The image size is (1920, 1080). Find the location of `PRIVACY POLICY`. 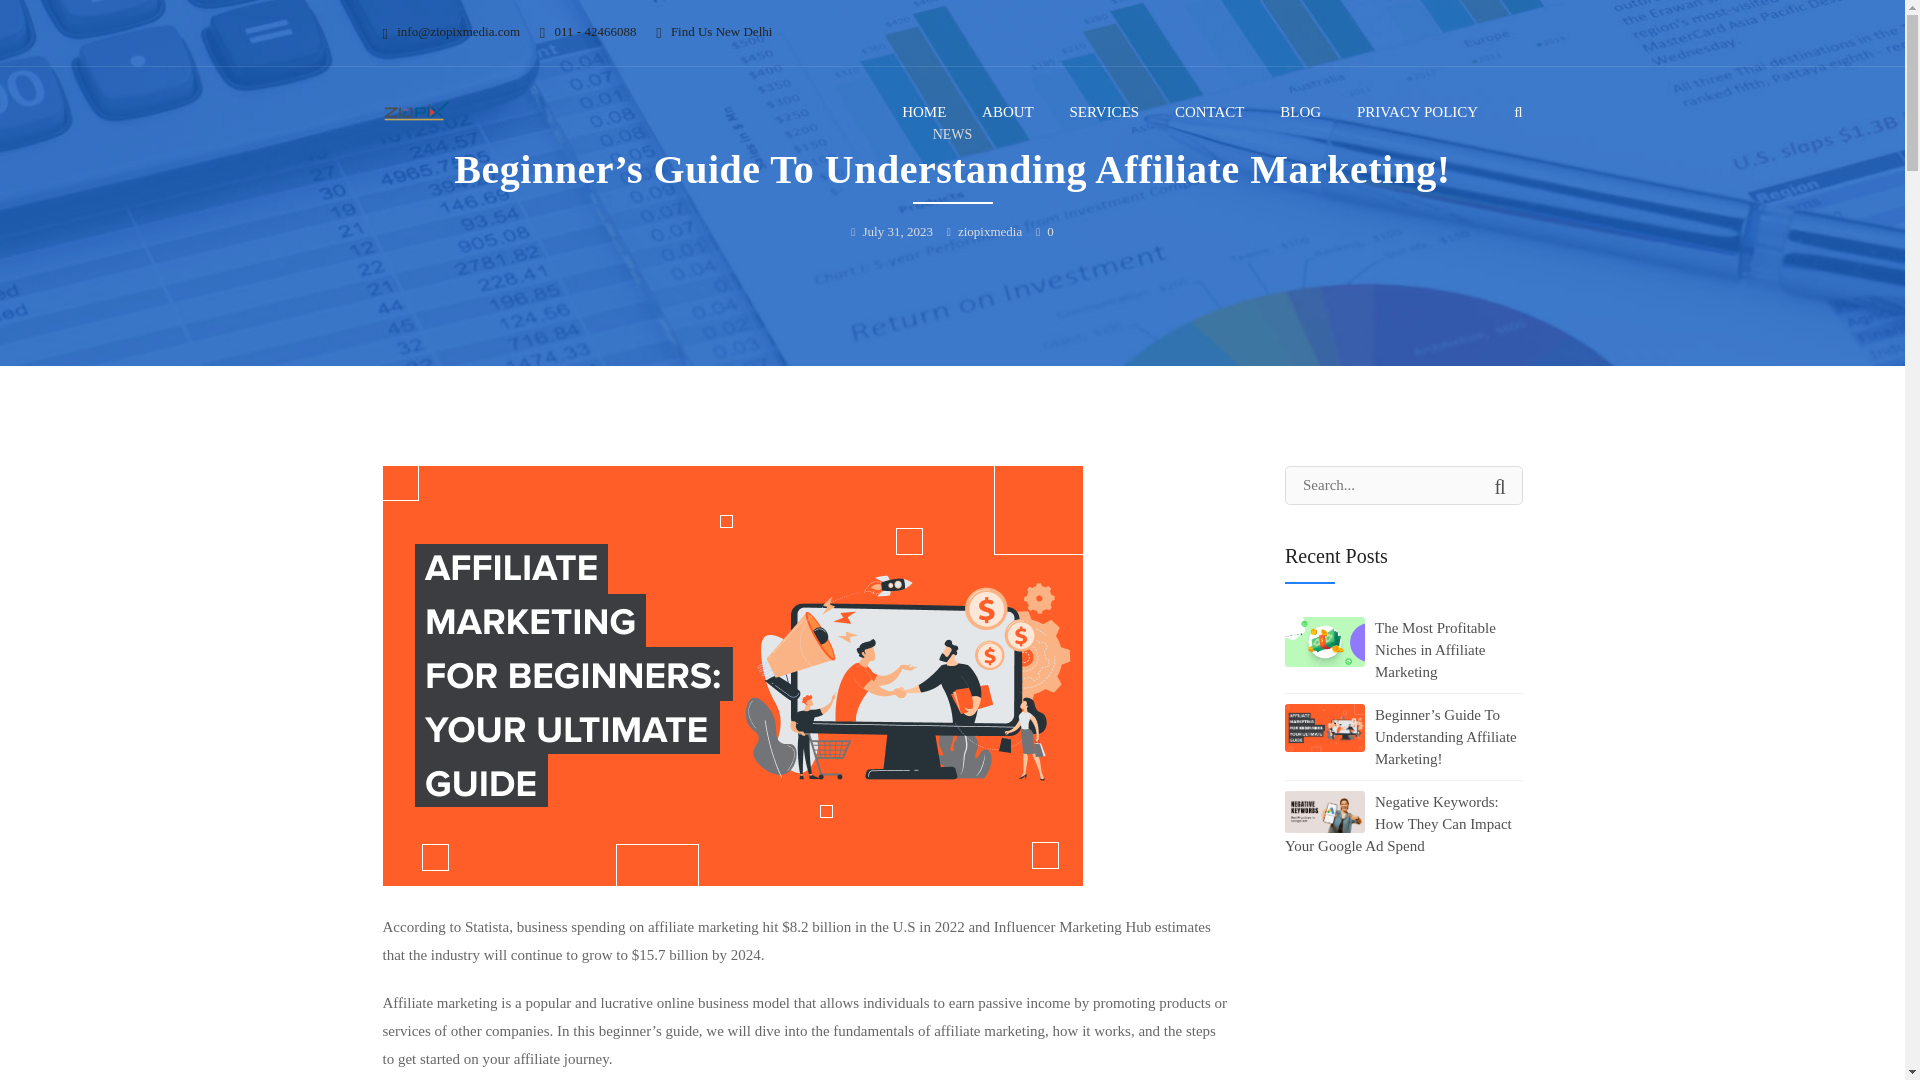

PRIVACY POLICY is located at coordinates (1418, 111).